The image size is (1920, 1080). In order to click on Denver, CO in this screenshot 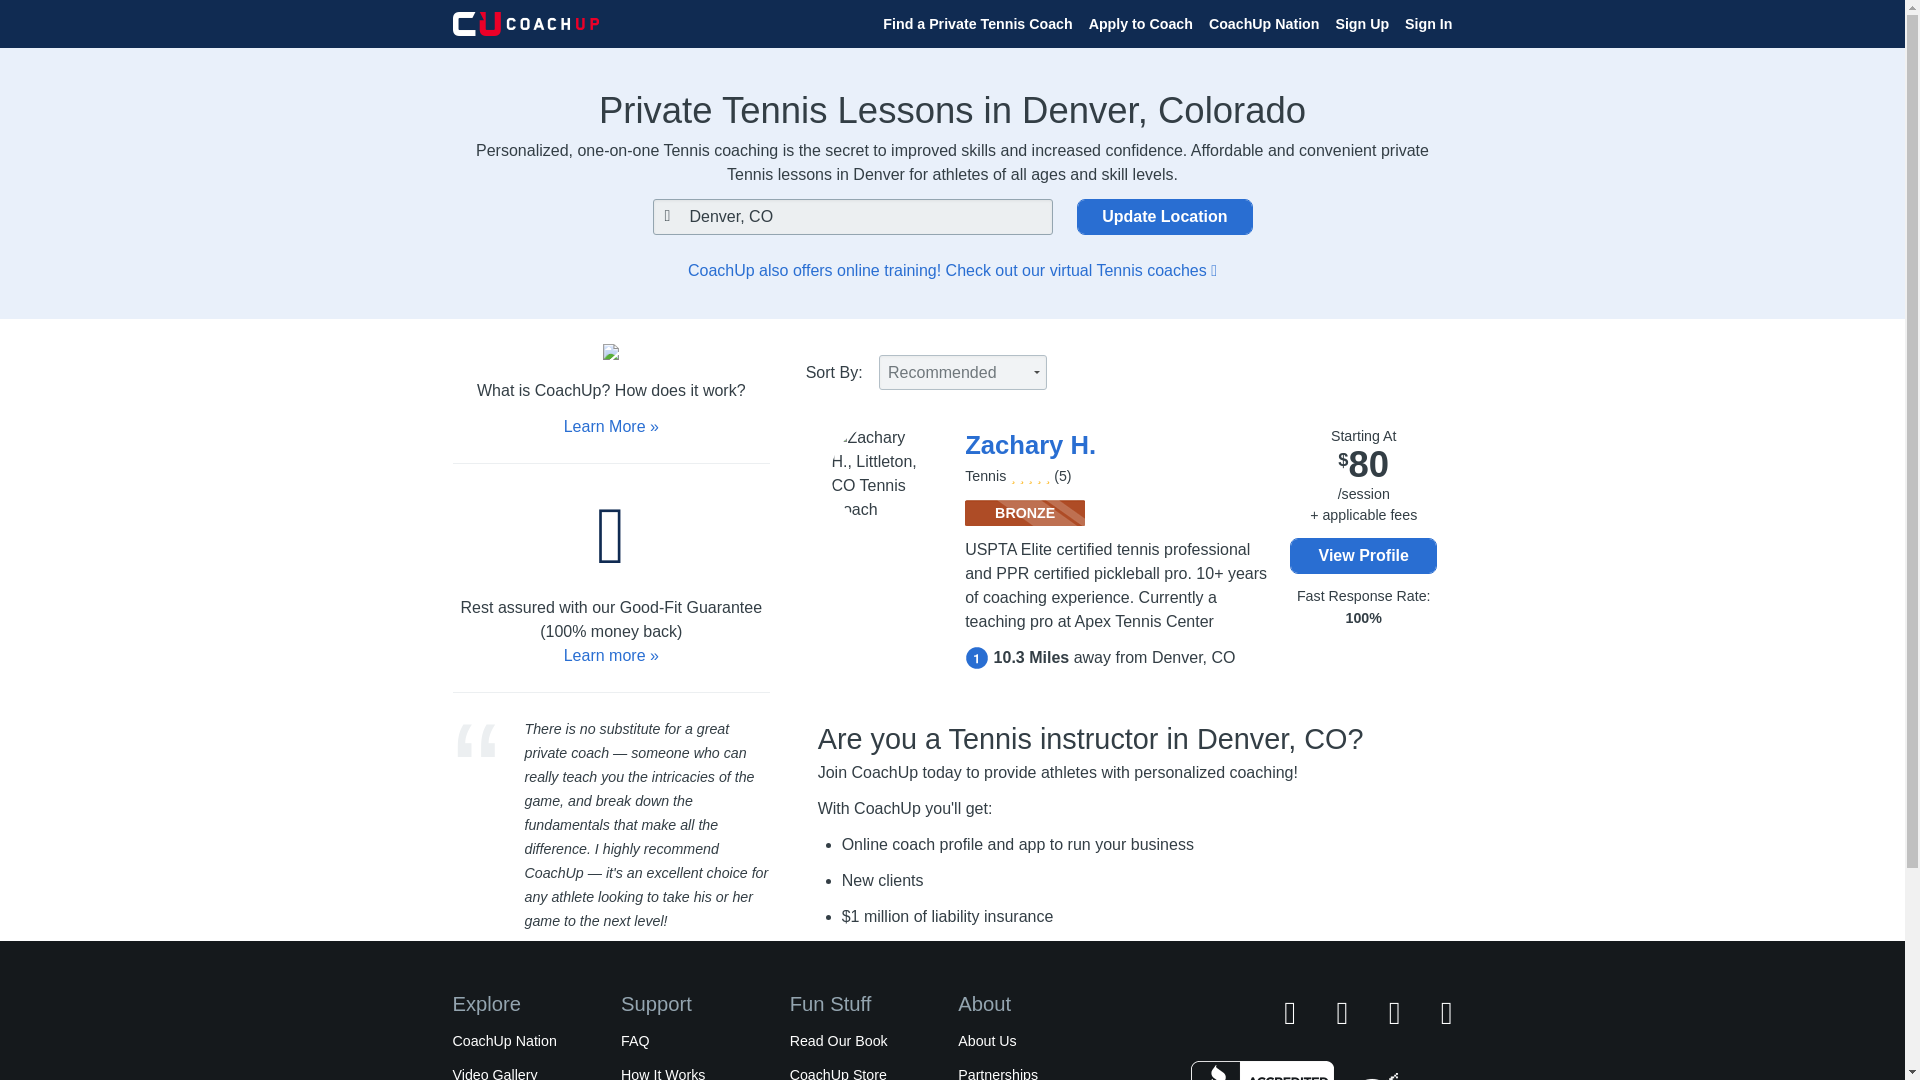, I will do `click(852, 216)`.